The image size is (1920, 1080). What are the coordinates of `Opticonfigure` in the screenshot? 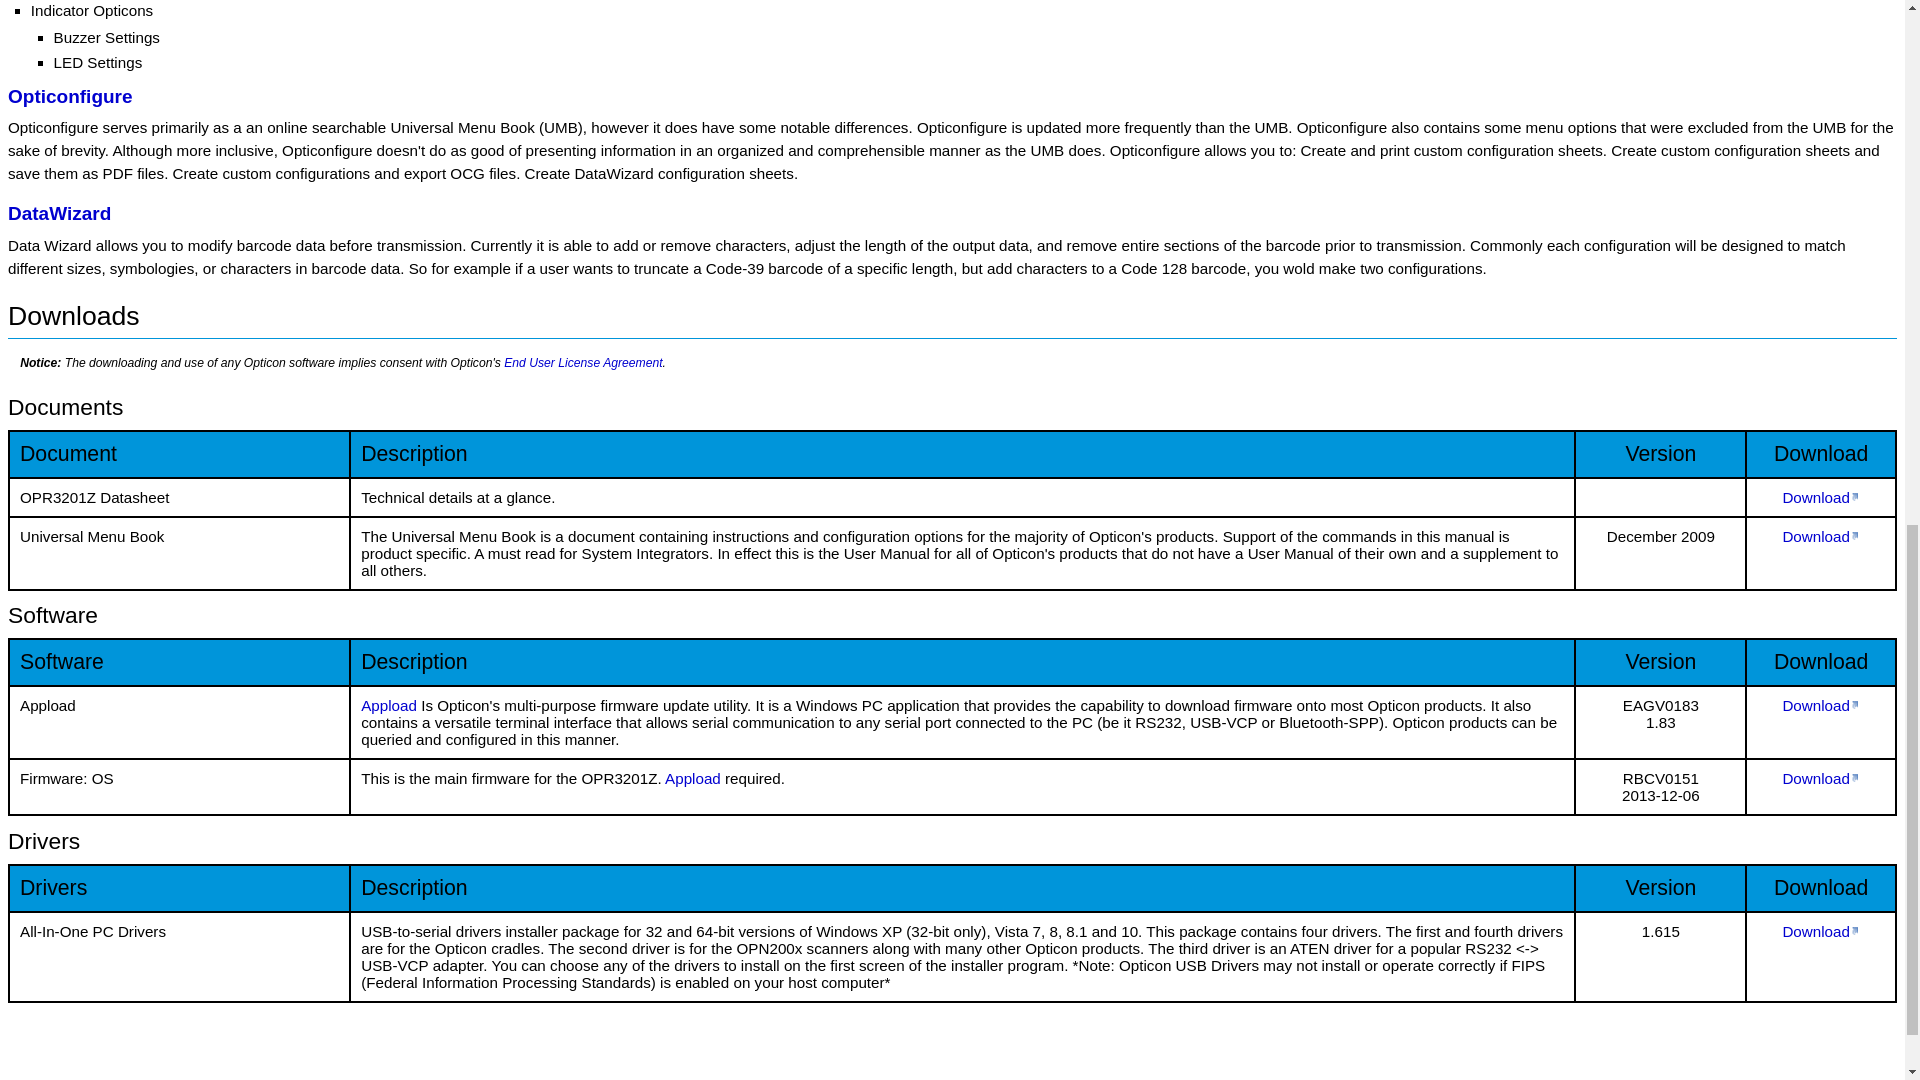 It's located at (70, 96).